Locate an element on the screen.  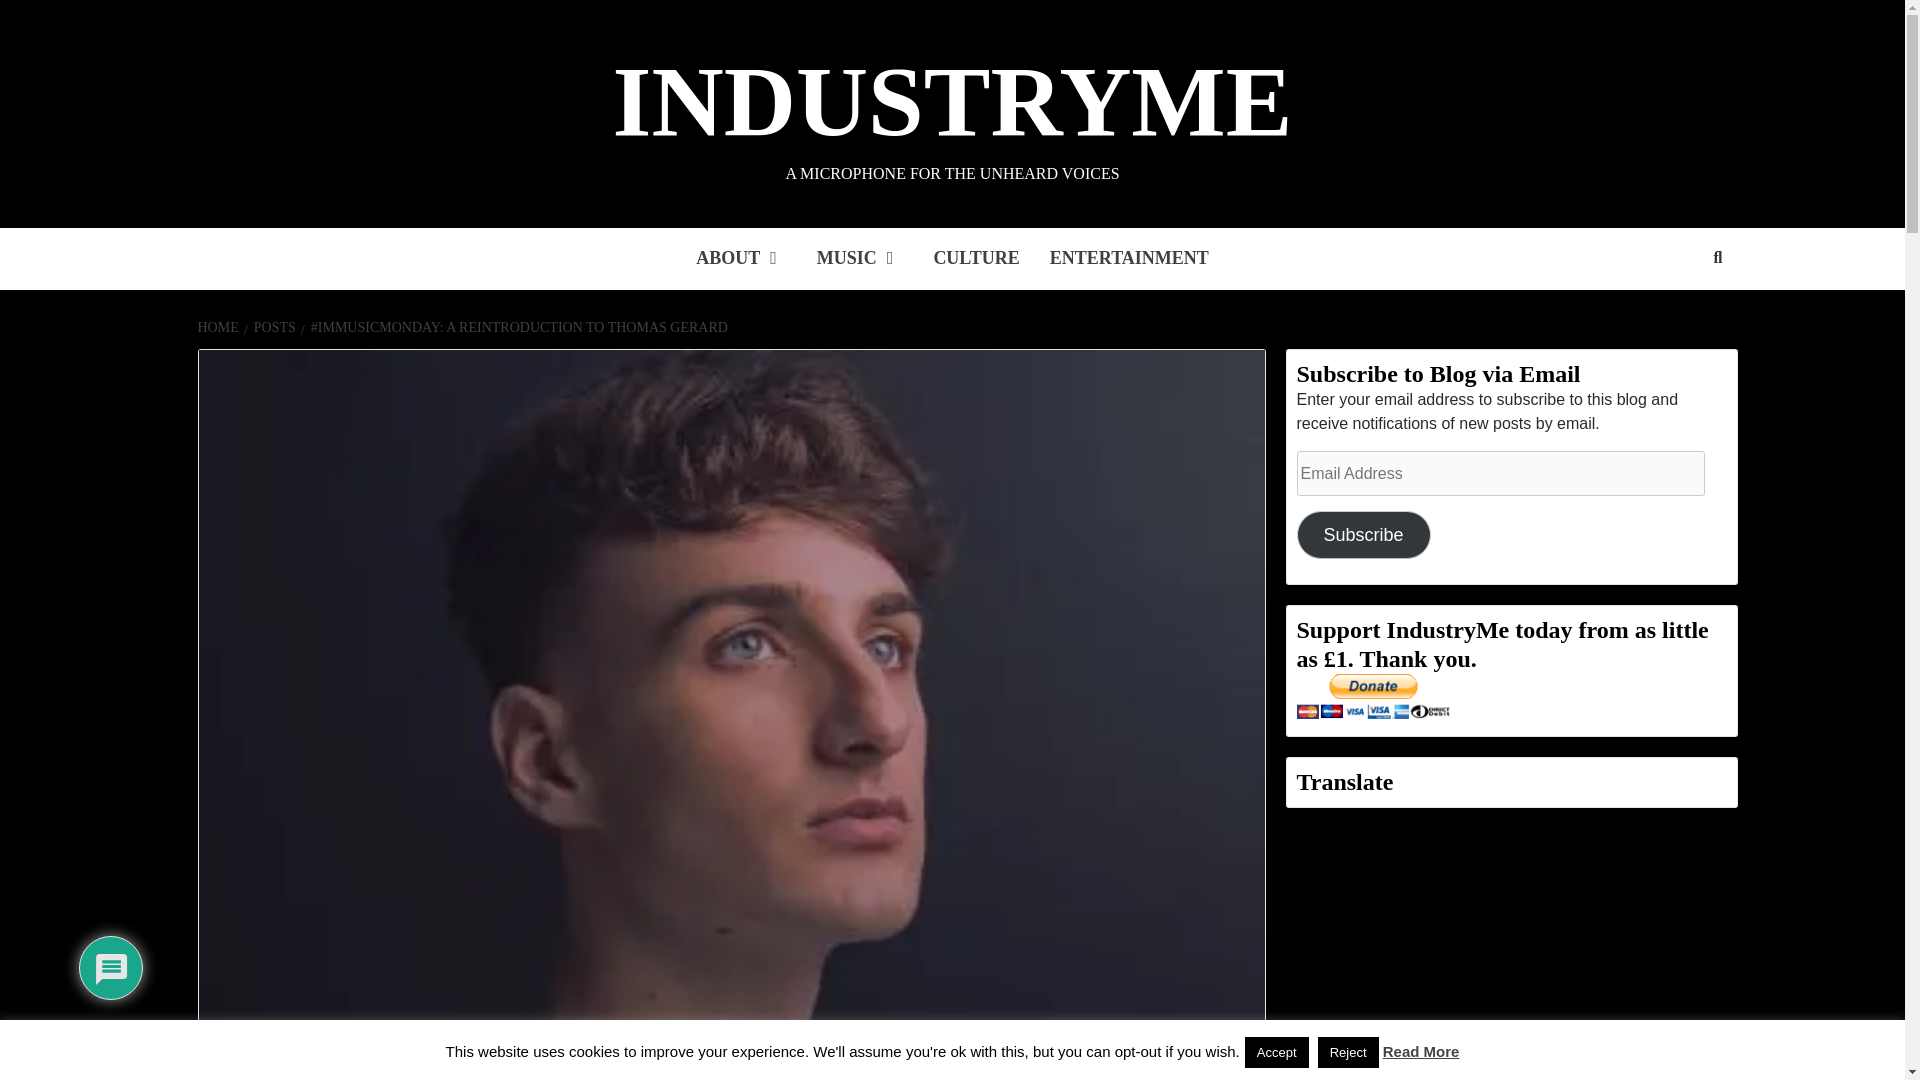
INDUSTRYME is located at coordinates (952, 101).